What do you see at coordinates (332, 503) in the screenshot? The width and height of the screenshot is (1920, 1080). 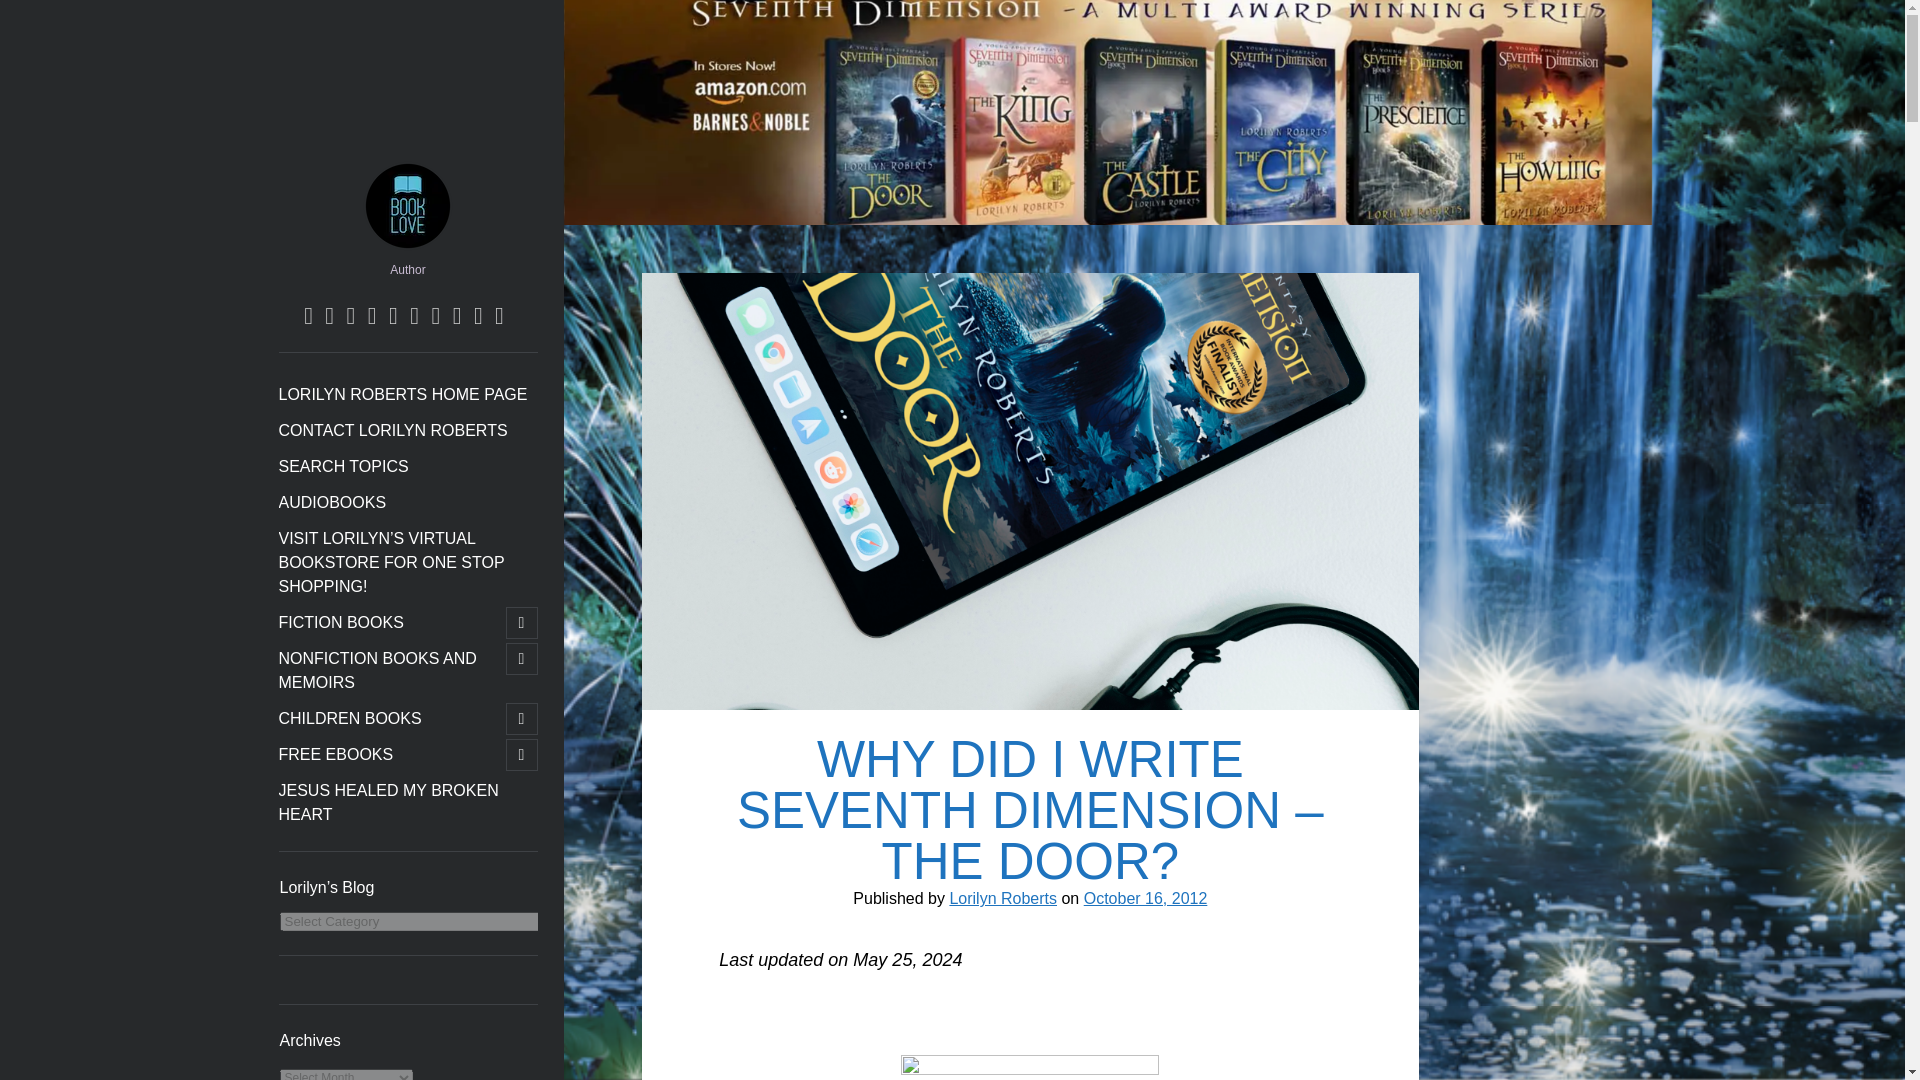 I see `AUDIOBOOKS` at bounding box center [332, 503].